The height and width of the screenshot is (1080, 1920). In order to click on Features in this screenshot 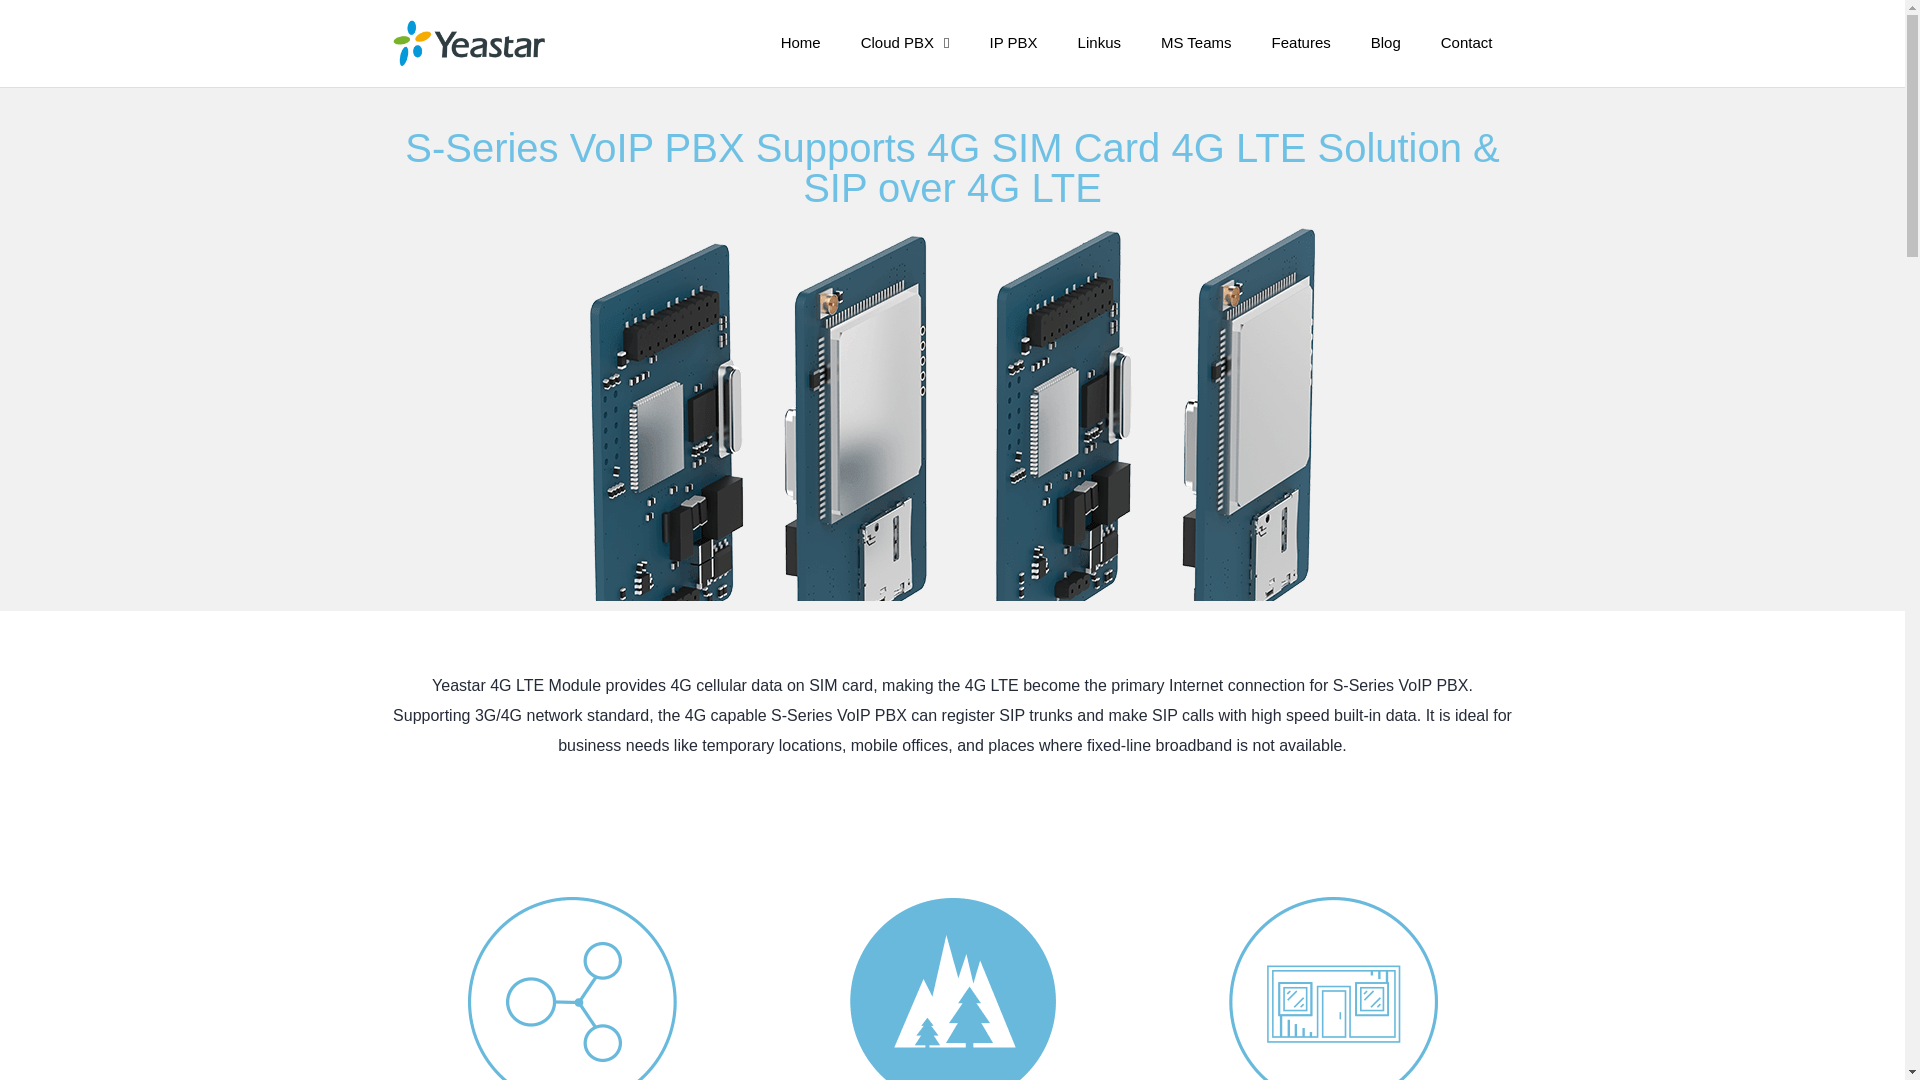, I will do `click(1301, 42)`.